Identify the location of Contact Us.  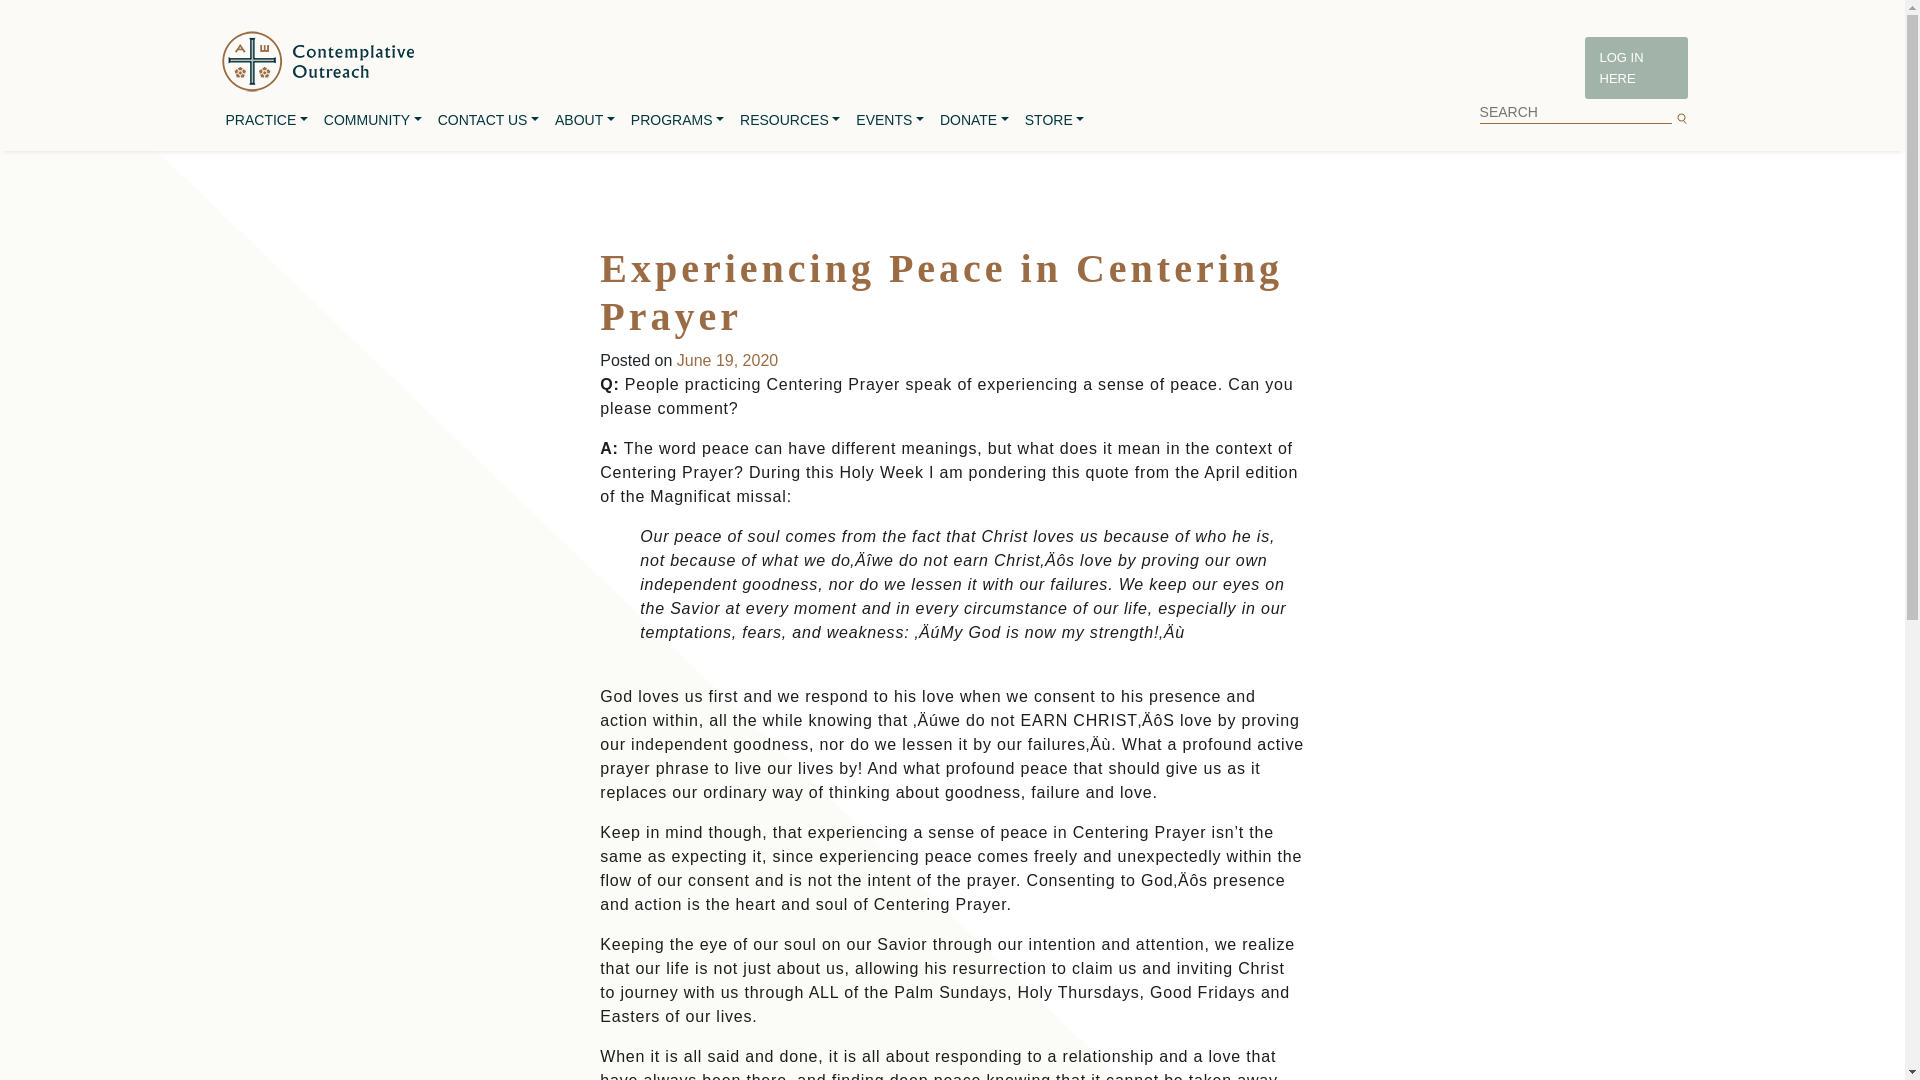
(488, 120).